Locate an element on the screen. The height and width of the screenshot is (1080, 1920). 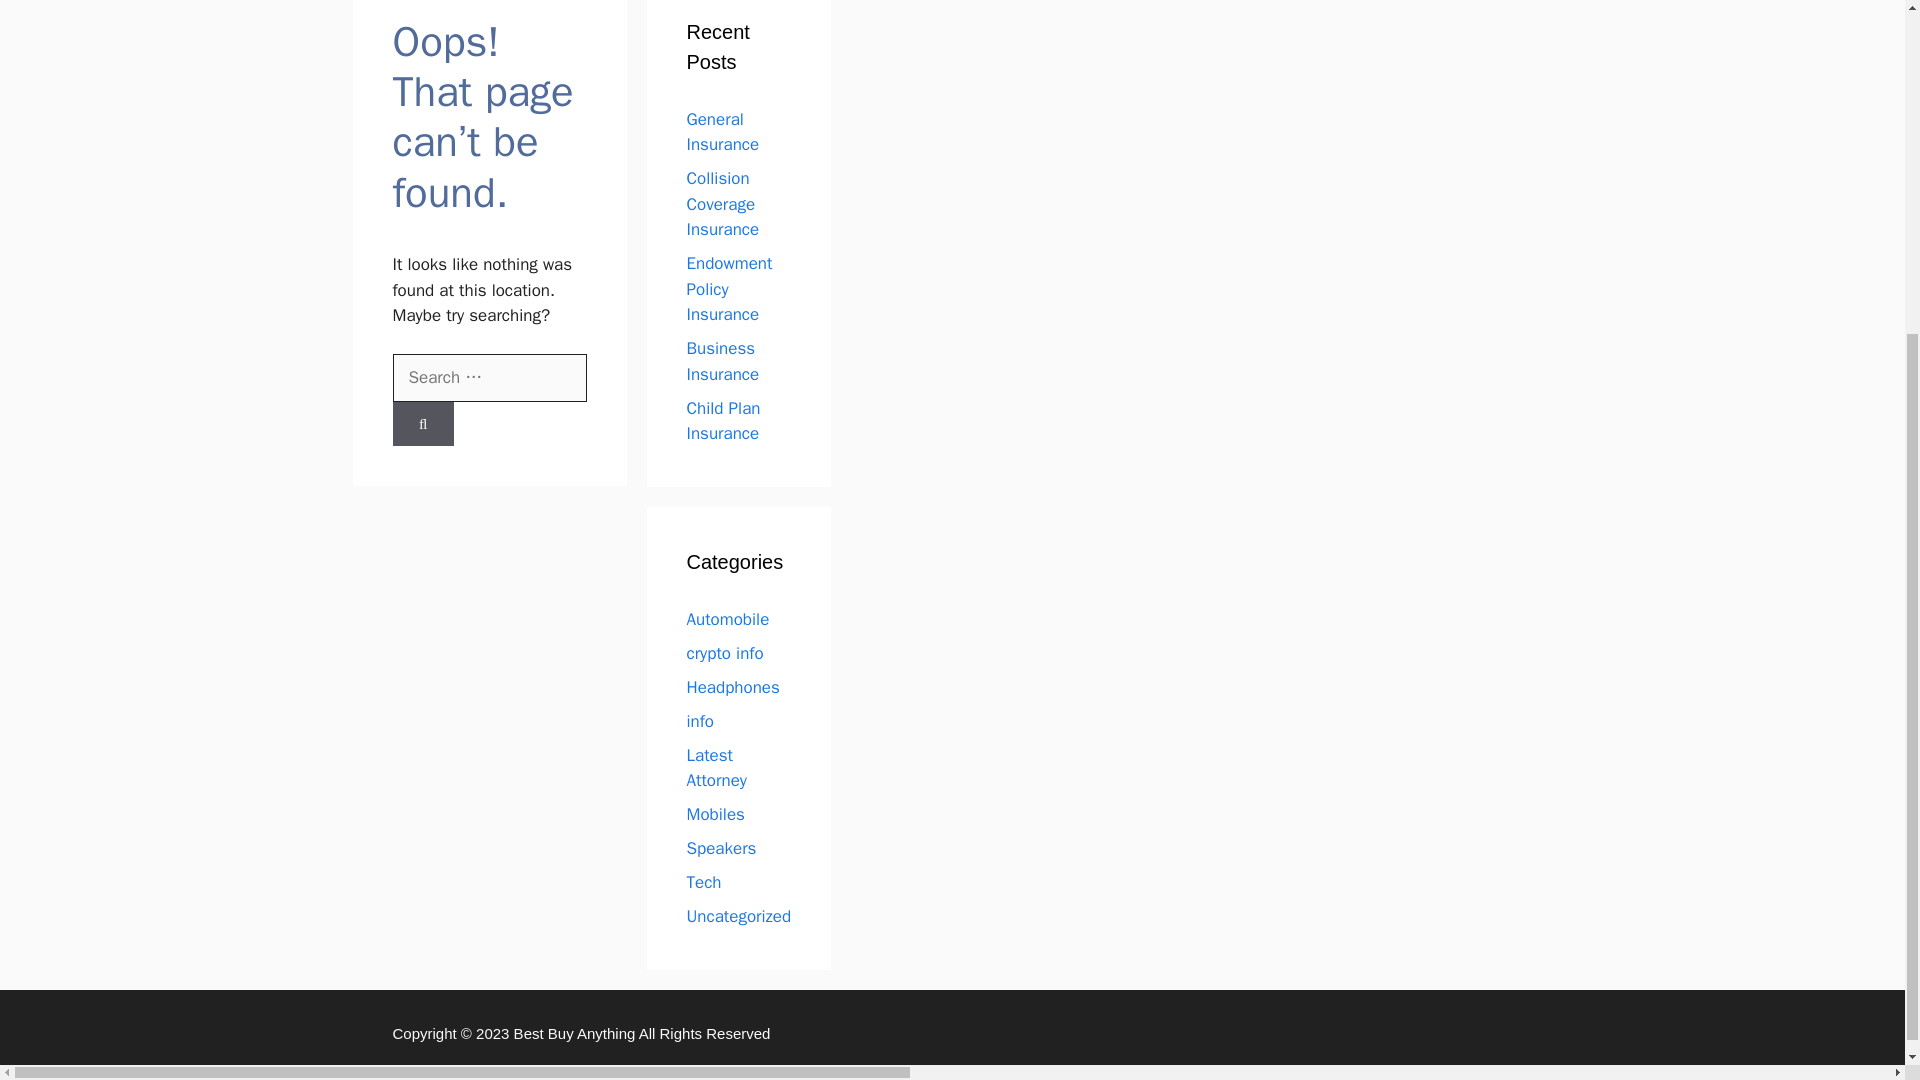
Uncategorized is located at coordinates (738, 916).